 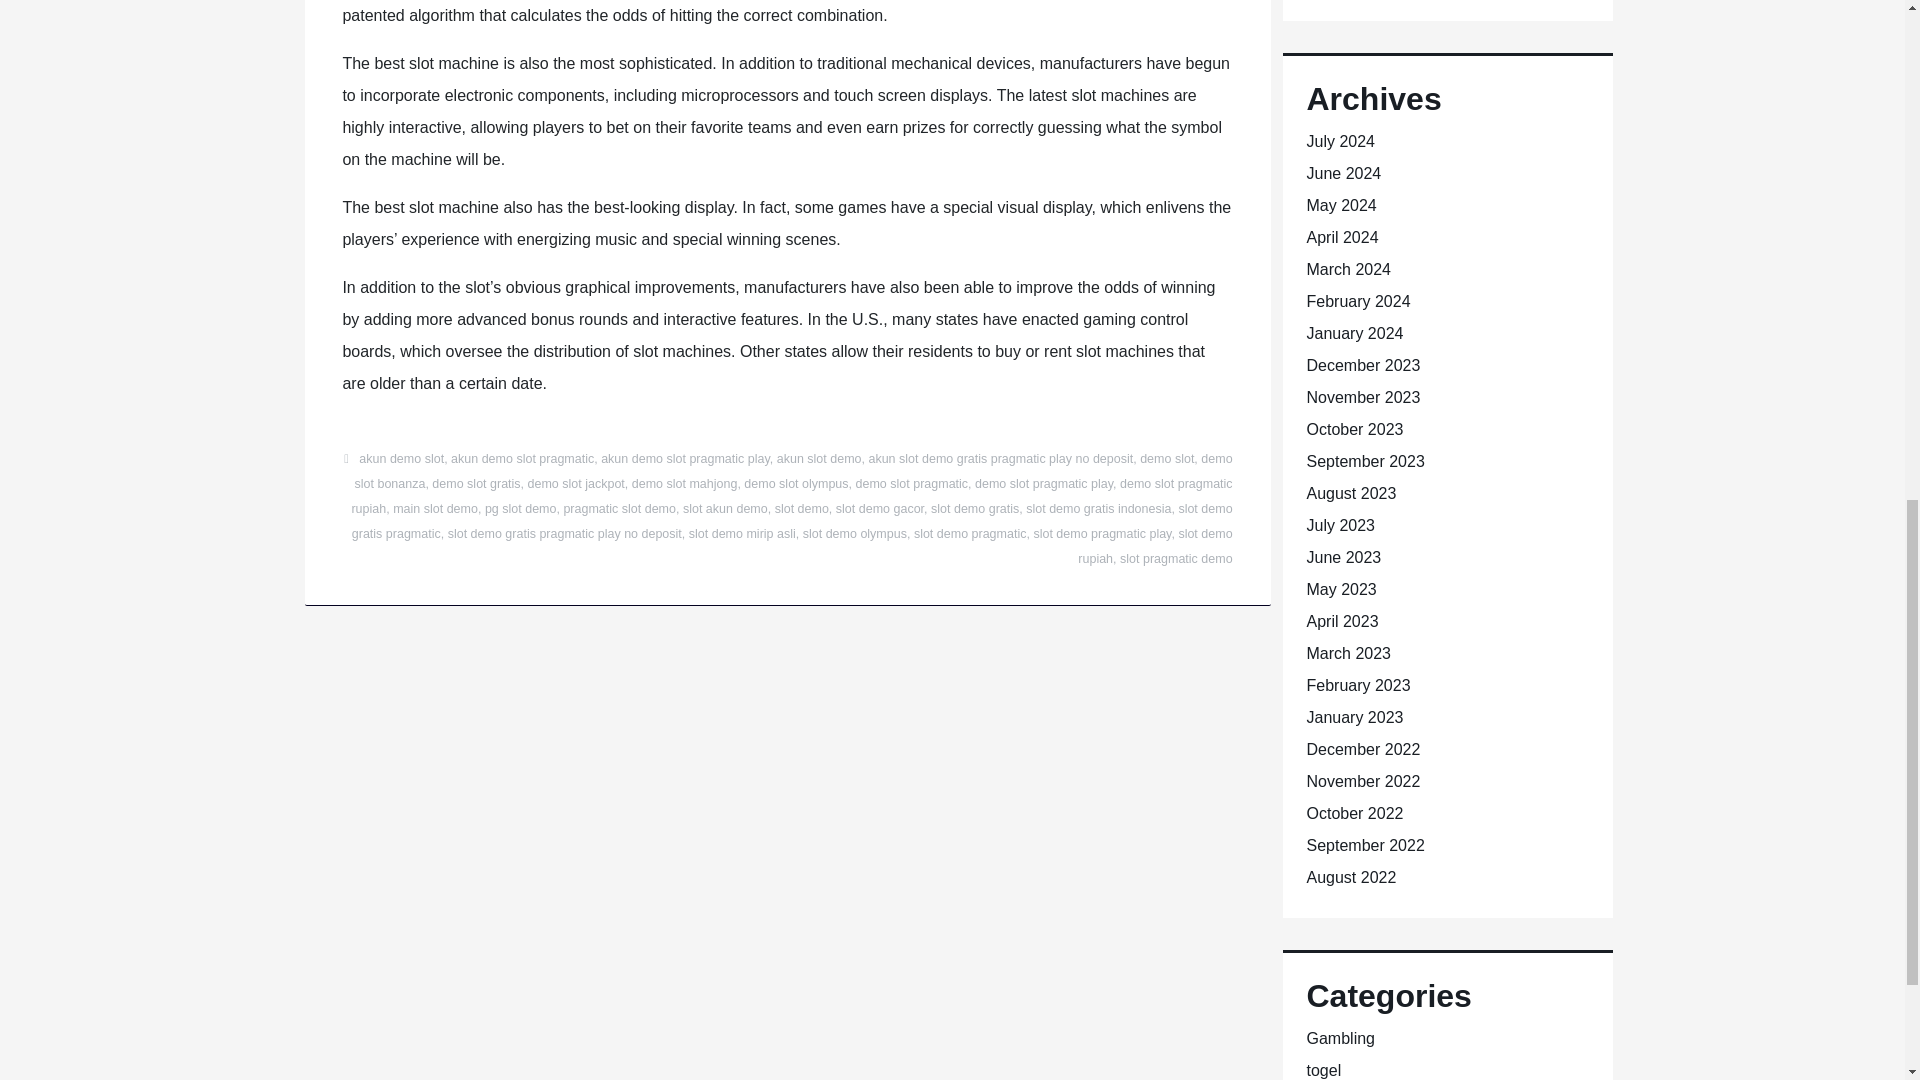 What do you see at coordinates (476, 484) in the screenshot?
I see `demo slot gratis` at bounding box center [476, 484].